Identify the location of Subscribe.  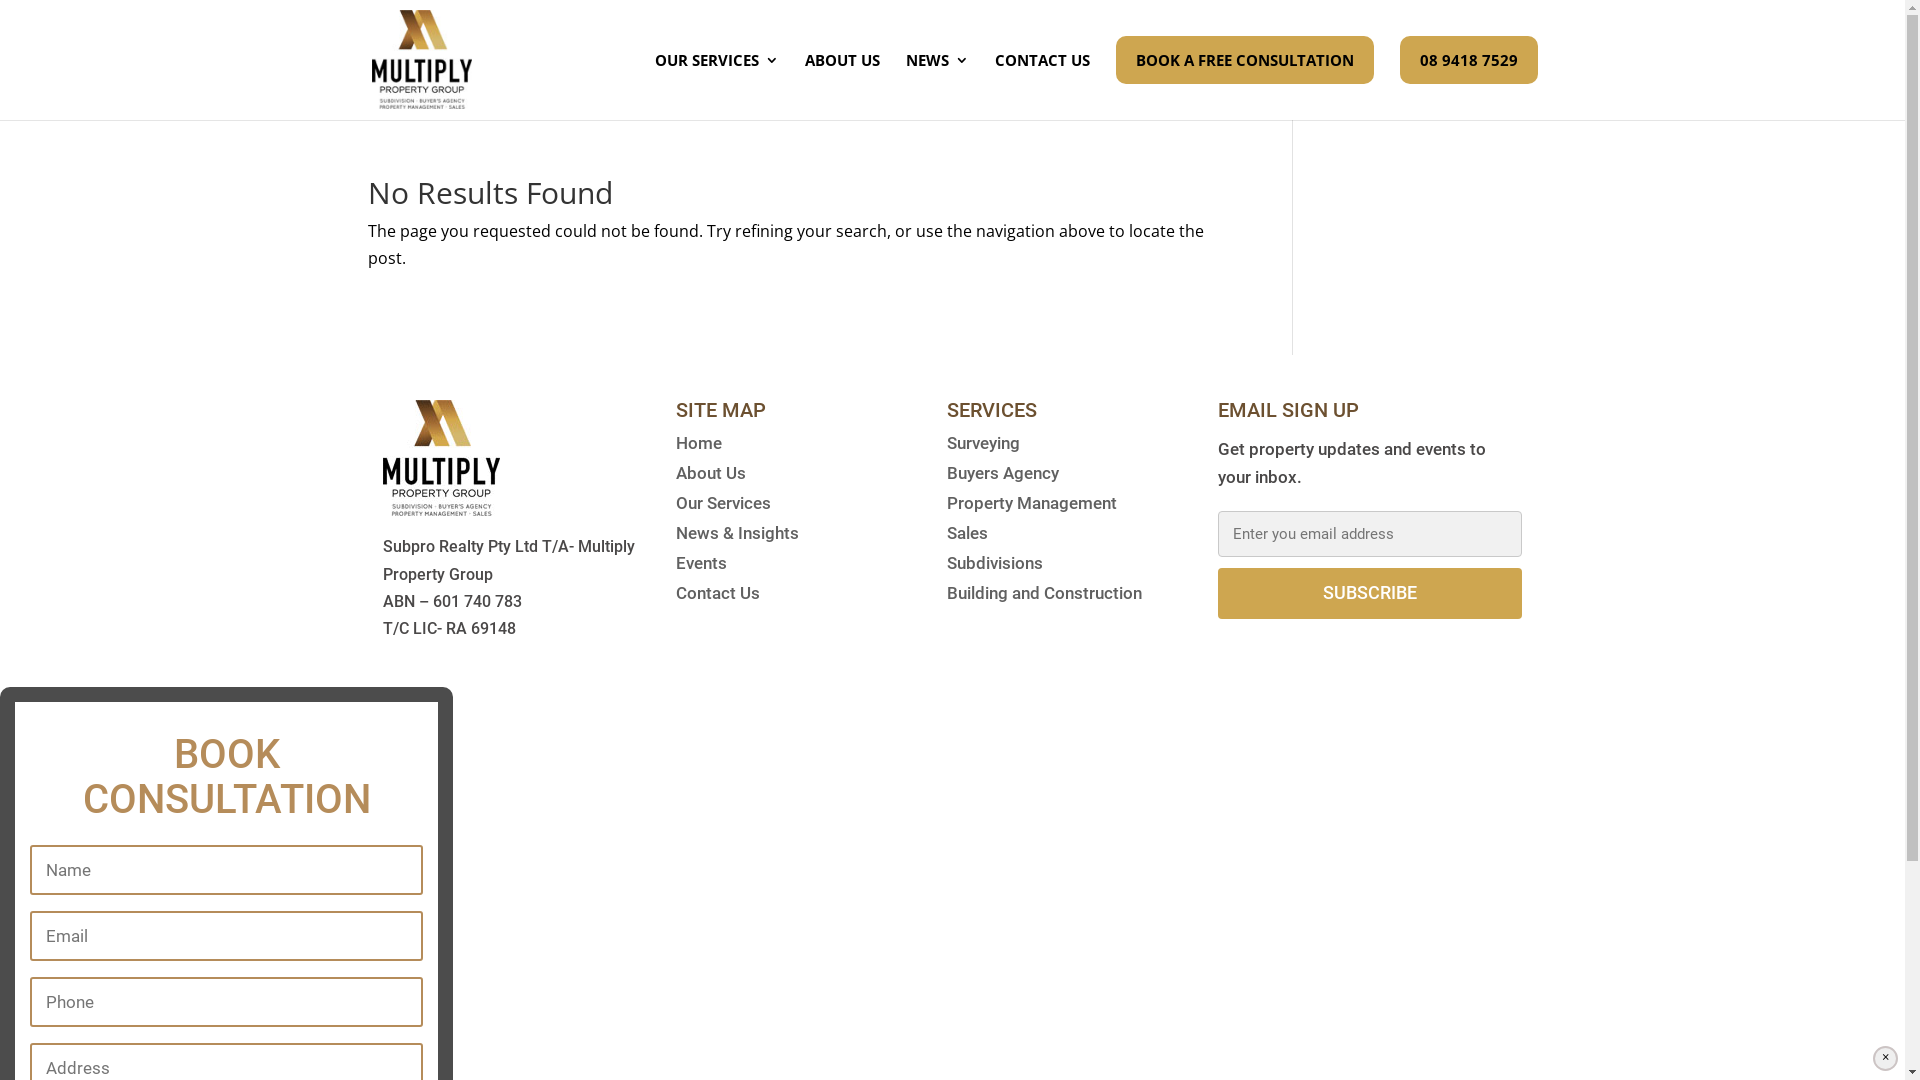
(1370, 594).